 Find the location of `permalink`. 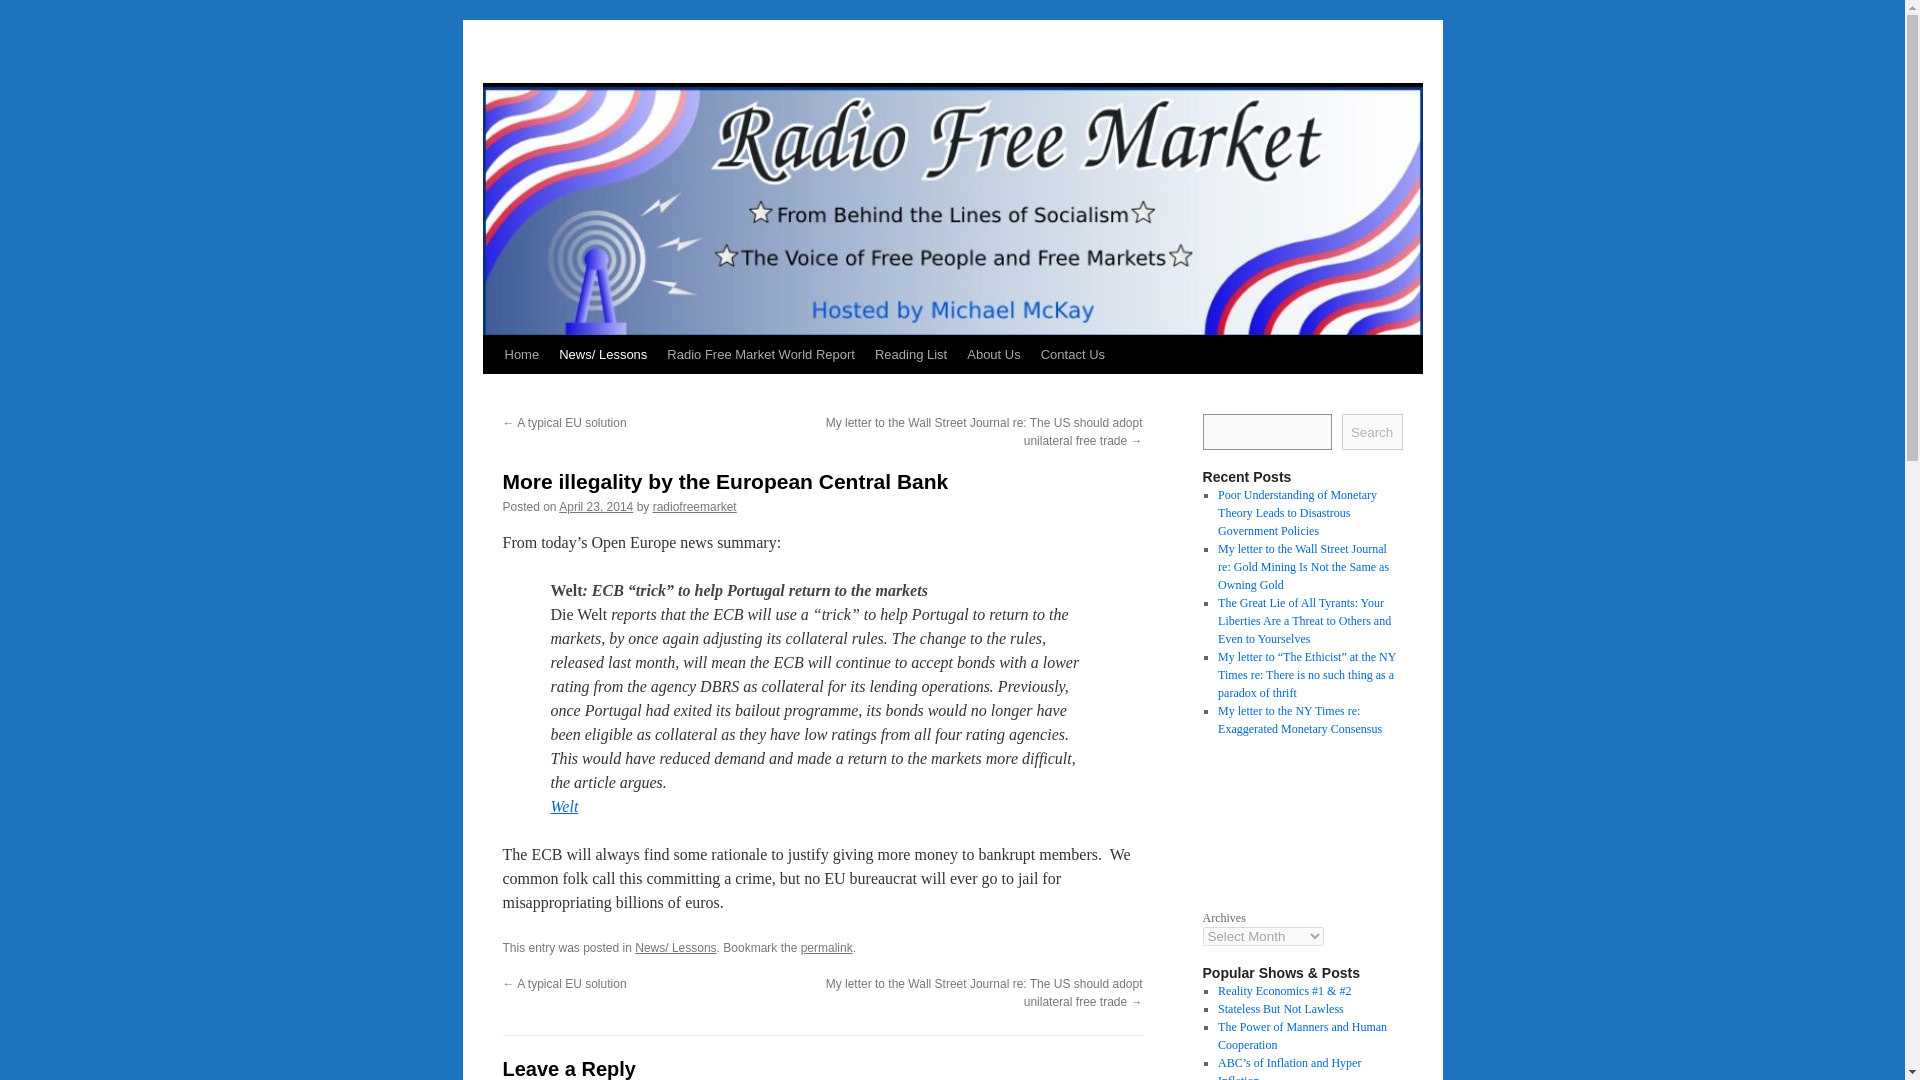

permalink is located at coordinates (826, 947).